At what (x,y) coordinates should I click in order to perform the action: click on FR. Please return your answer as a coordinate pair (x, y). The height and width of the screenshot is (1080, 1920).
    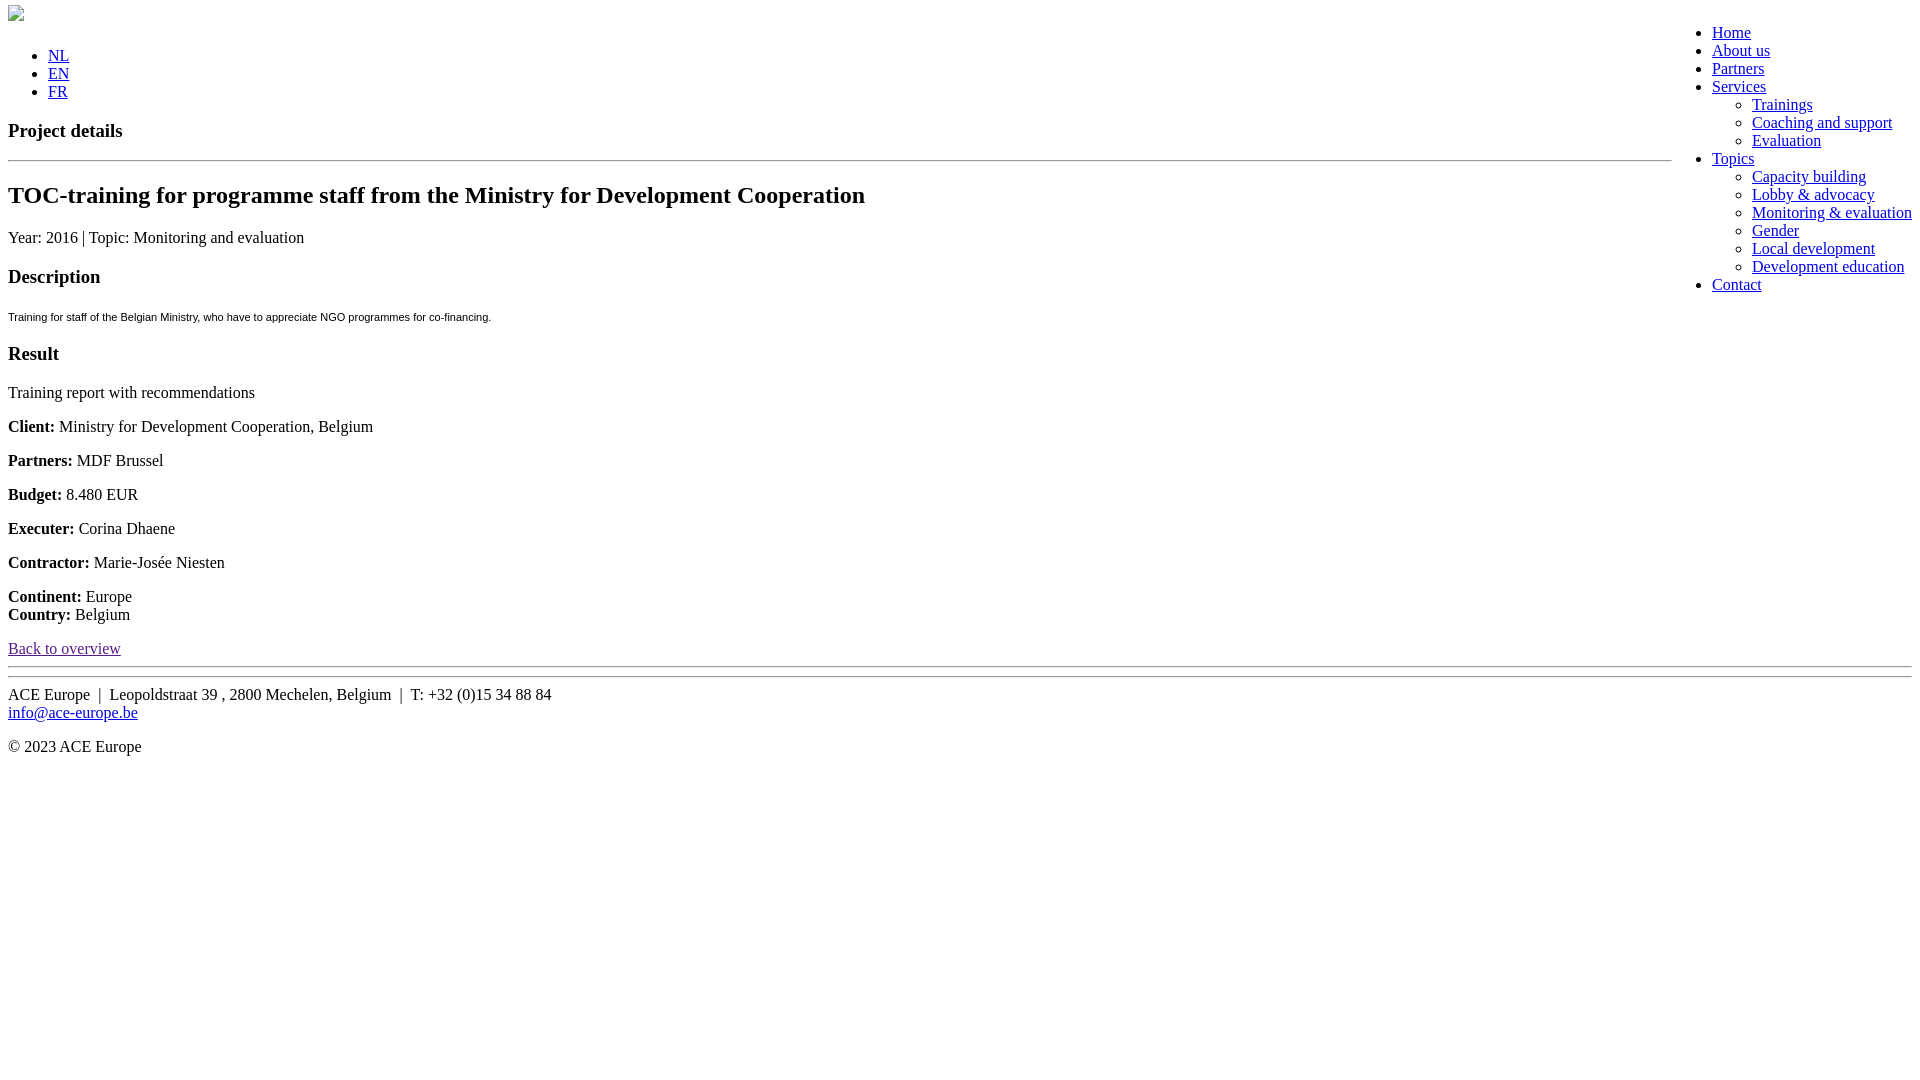
    Looking at the image, I should click on (58, 92).